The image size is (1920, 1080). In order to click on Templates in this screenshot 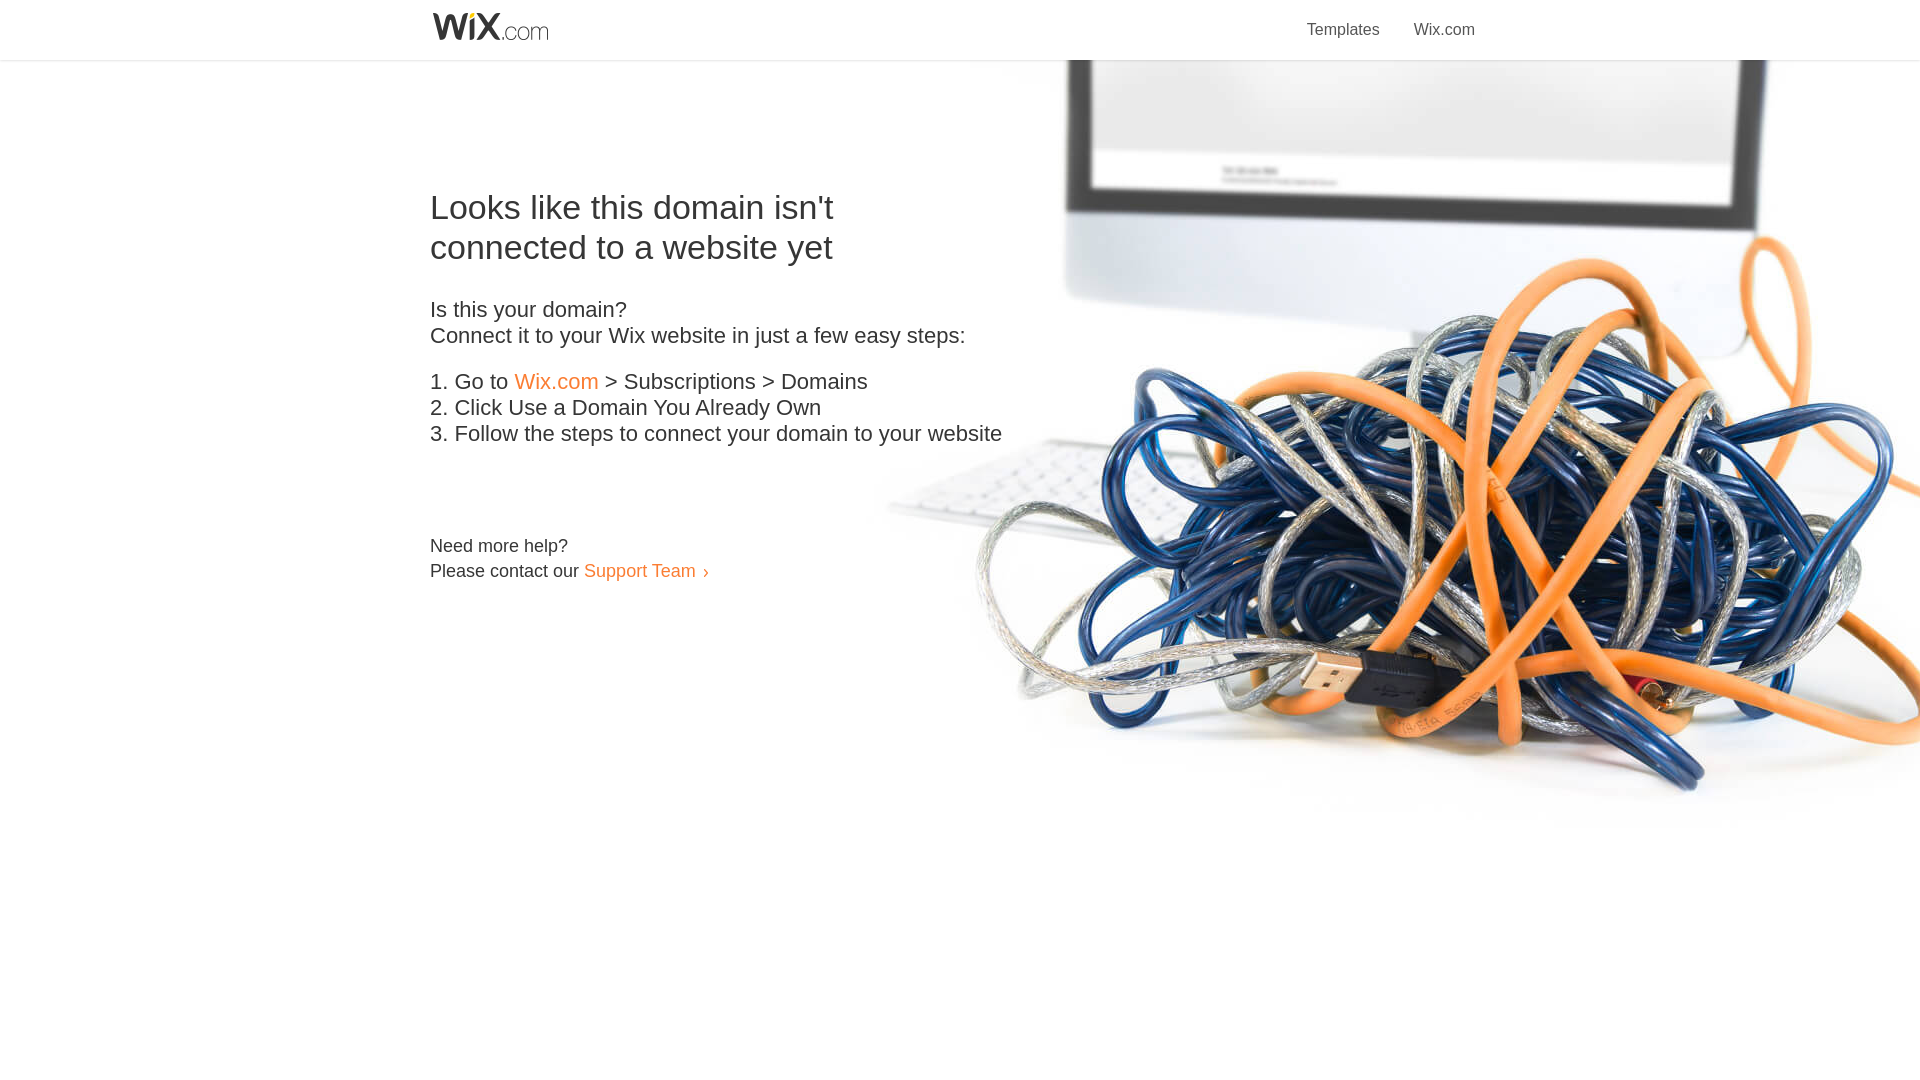, I will do `click(1344, 18)`.